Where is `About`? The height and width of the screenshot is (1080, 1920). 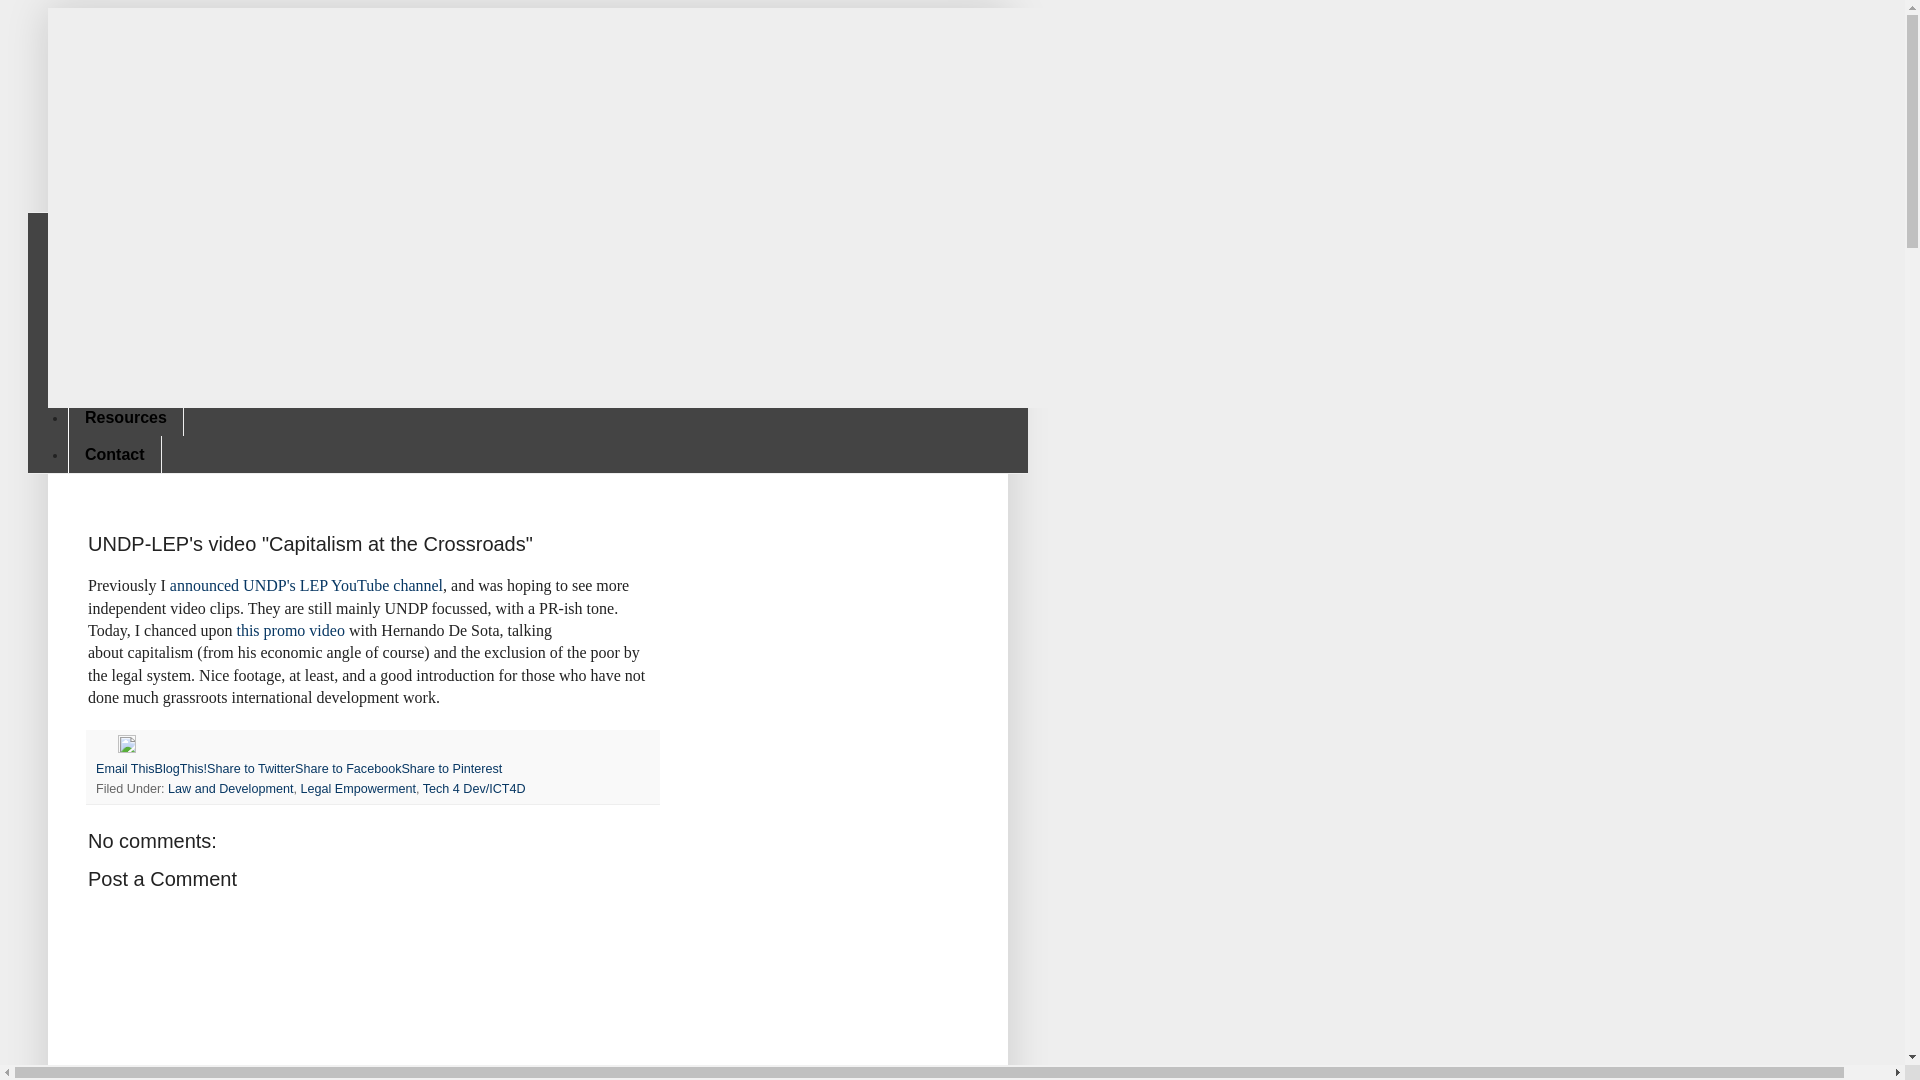
About is located at coordinates (107, 268).